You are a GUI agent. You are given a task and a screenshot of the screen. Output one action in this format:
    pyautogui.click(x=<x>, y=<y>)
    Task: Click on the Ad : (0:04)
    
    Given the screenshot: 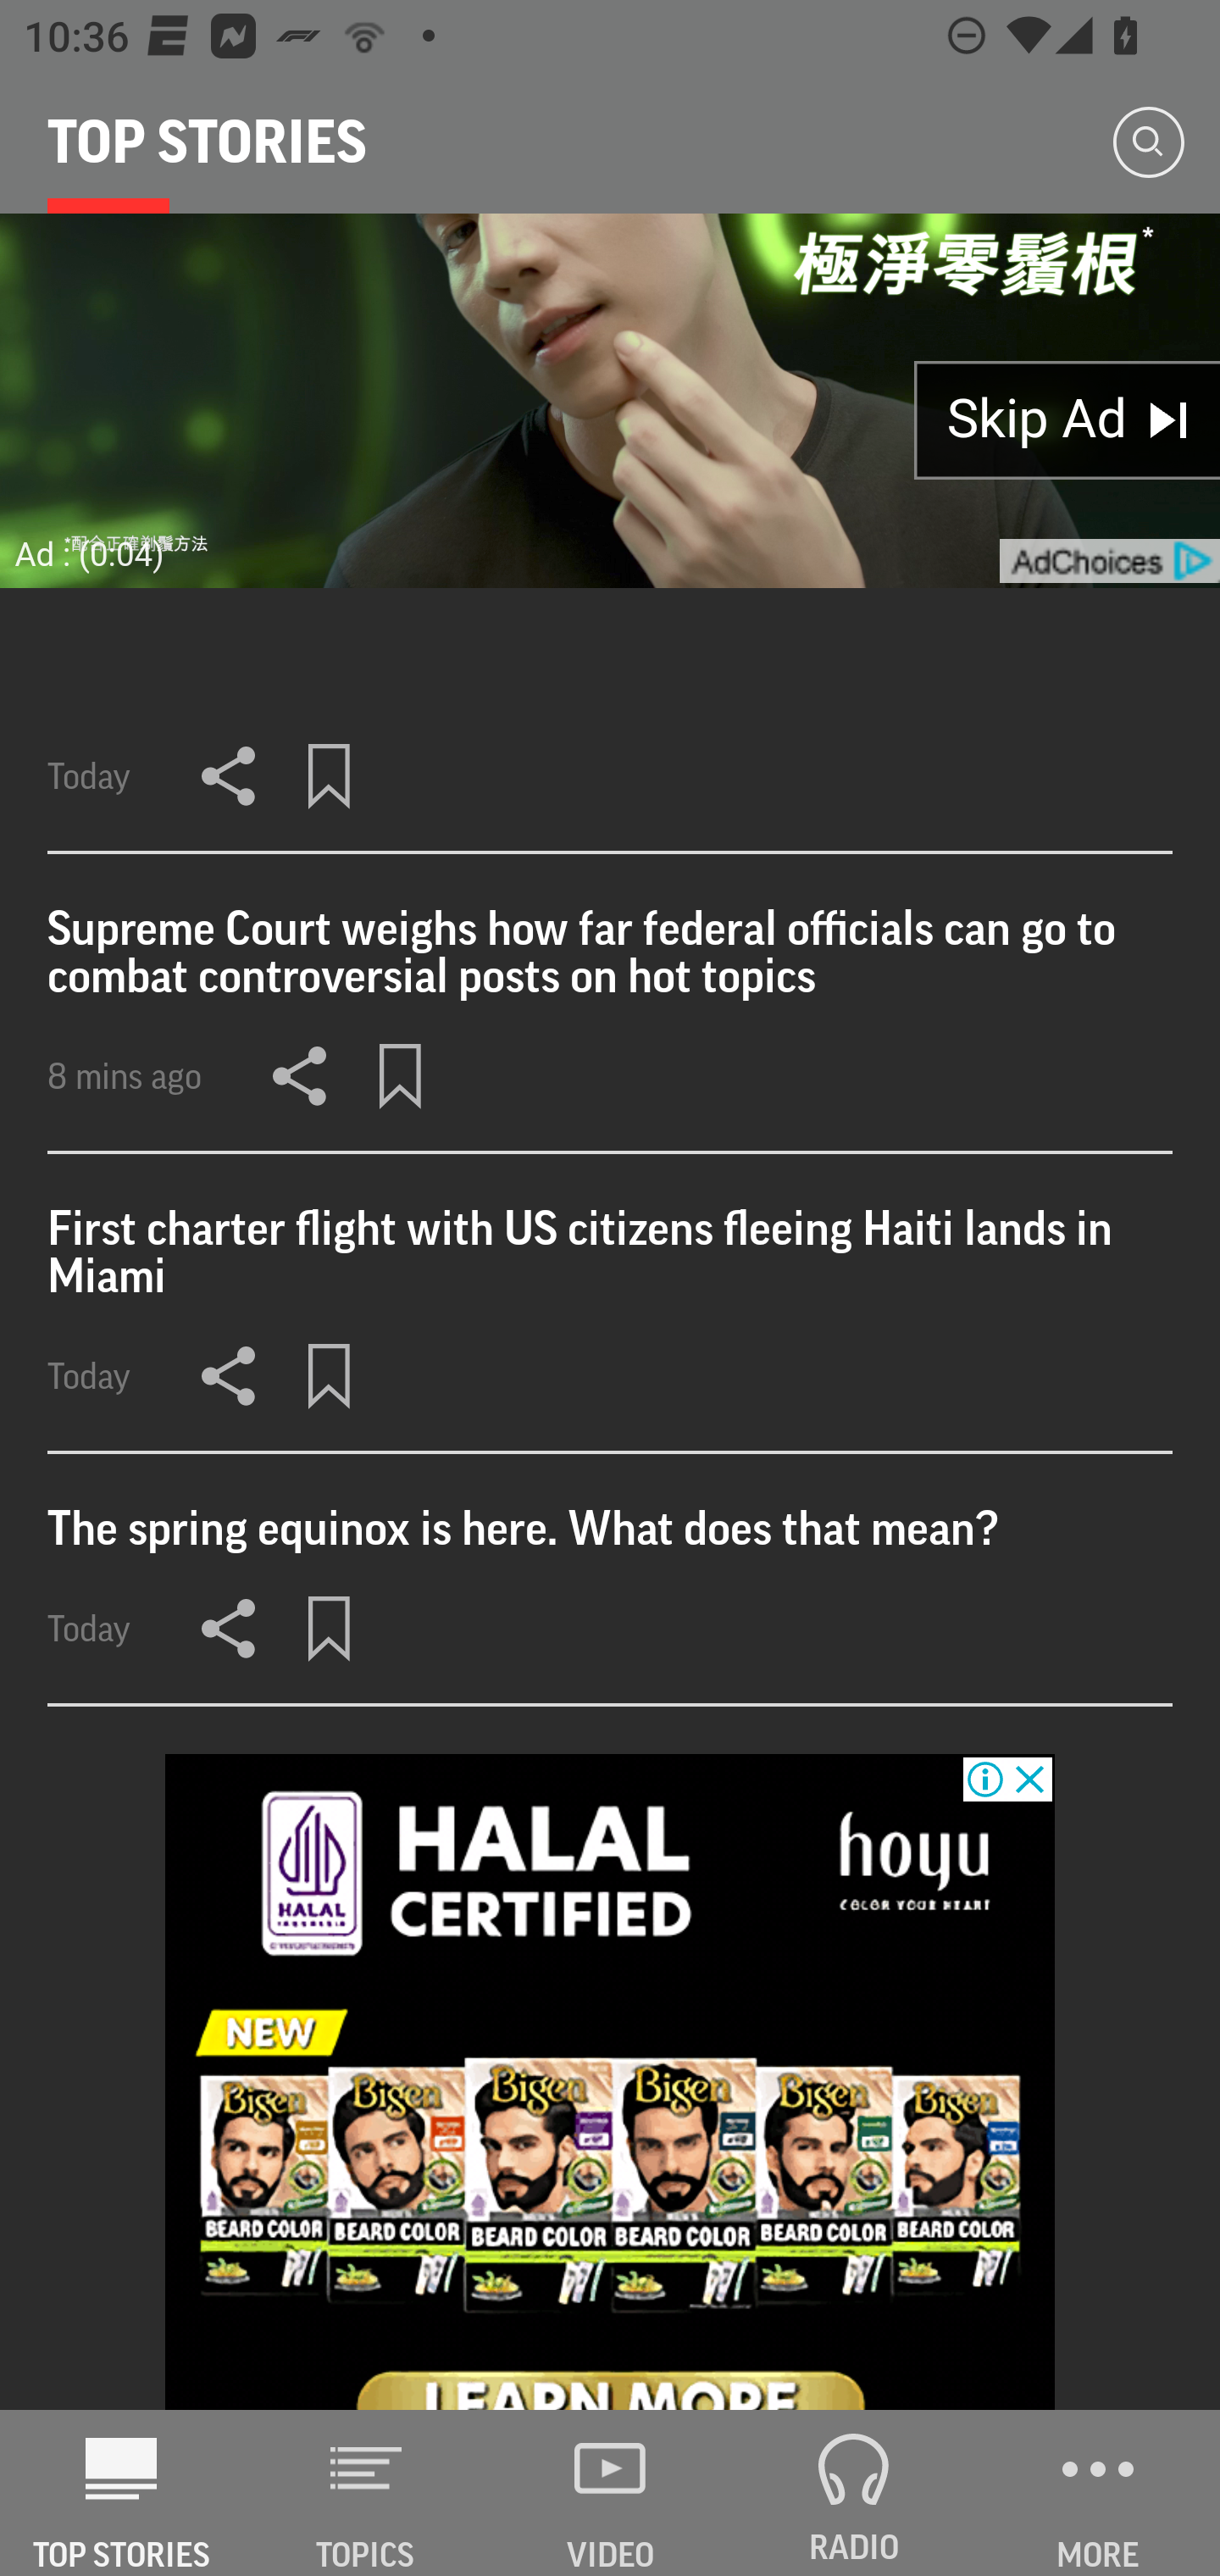 What is the action you would take?
    pyautogui.click(x=90, y=554)
    